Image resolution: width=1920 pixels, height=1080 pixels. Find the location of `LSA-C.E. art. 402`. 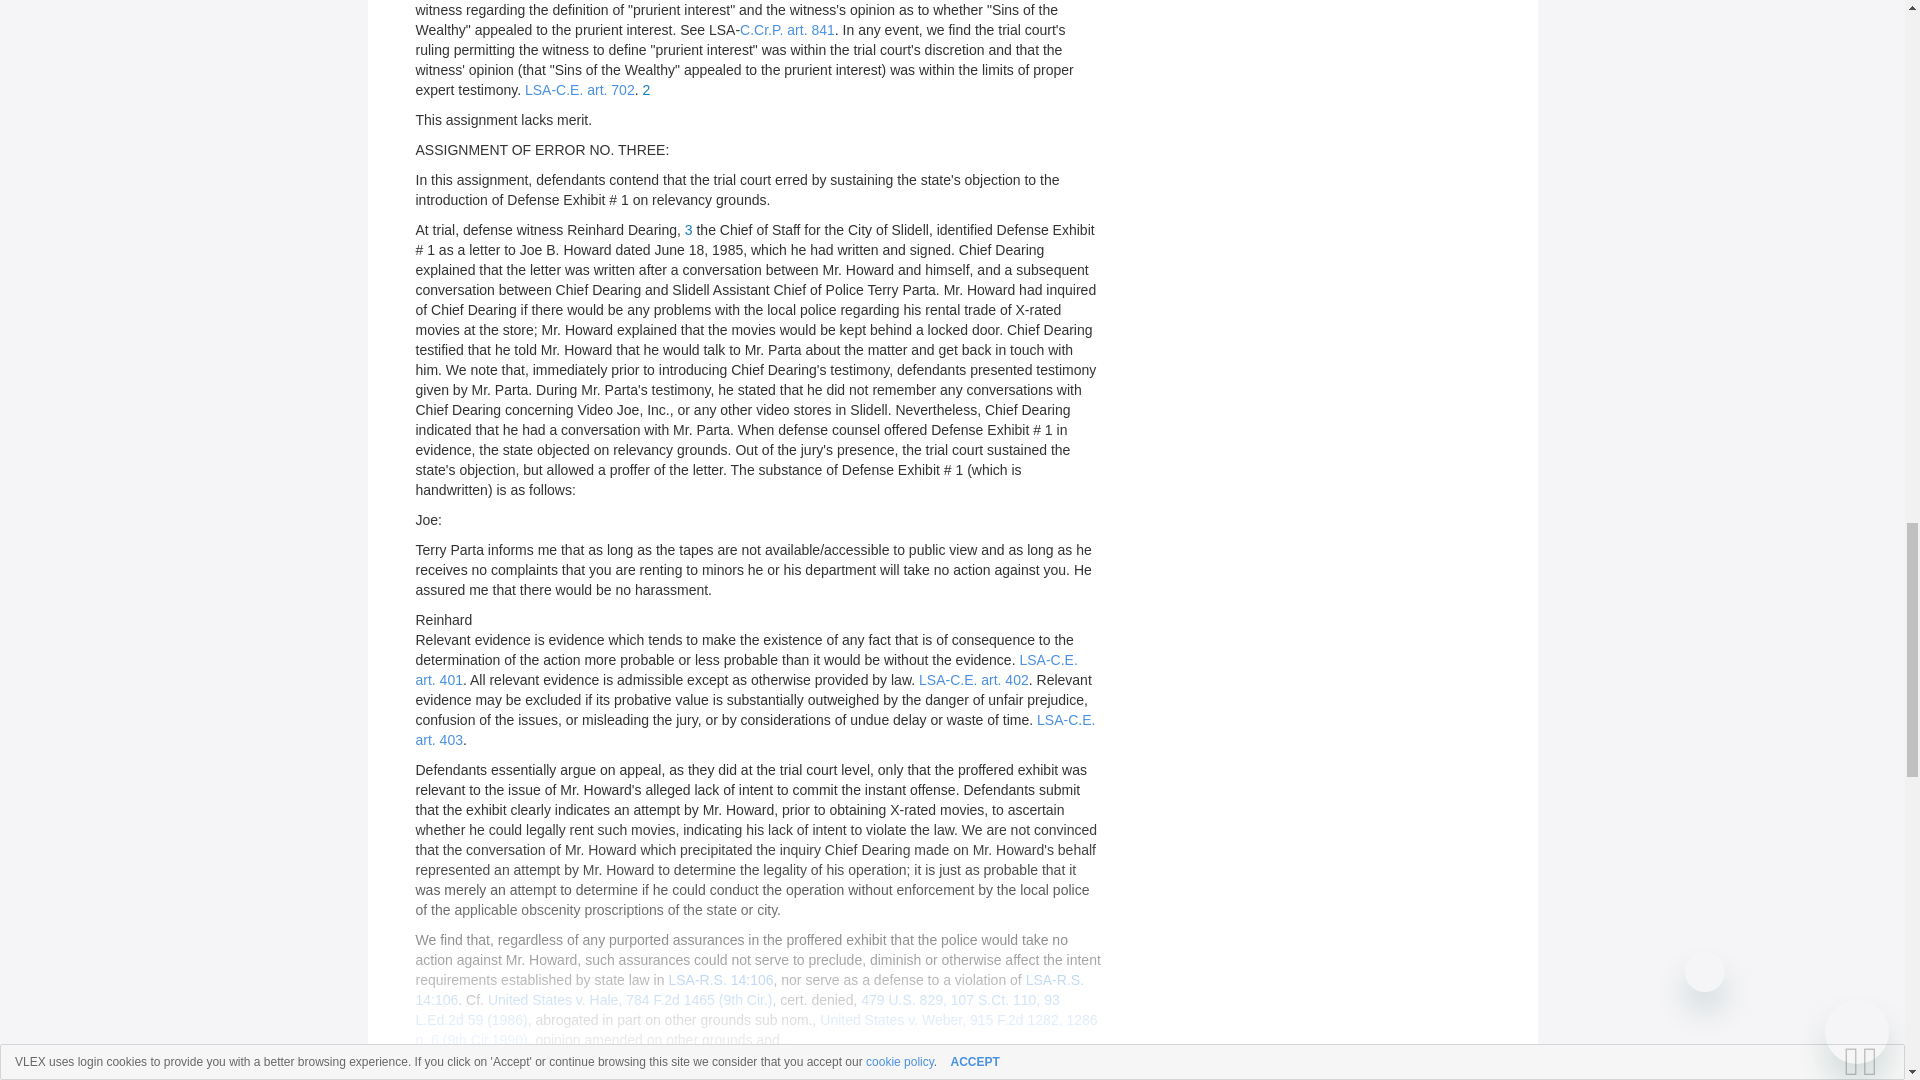

LSA-C.E. art. 402 is located at coordinates (974, 679).